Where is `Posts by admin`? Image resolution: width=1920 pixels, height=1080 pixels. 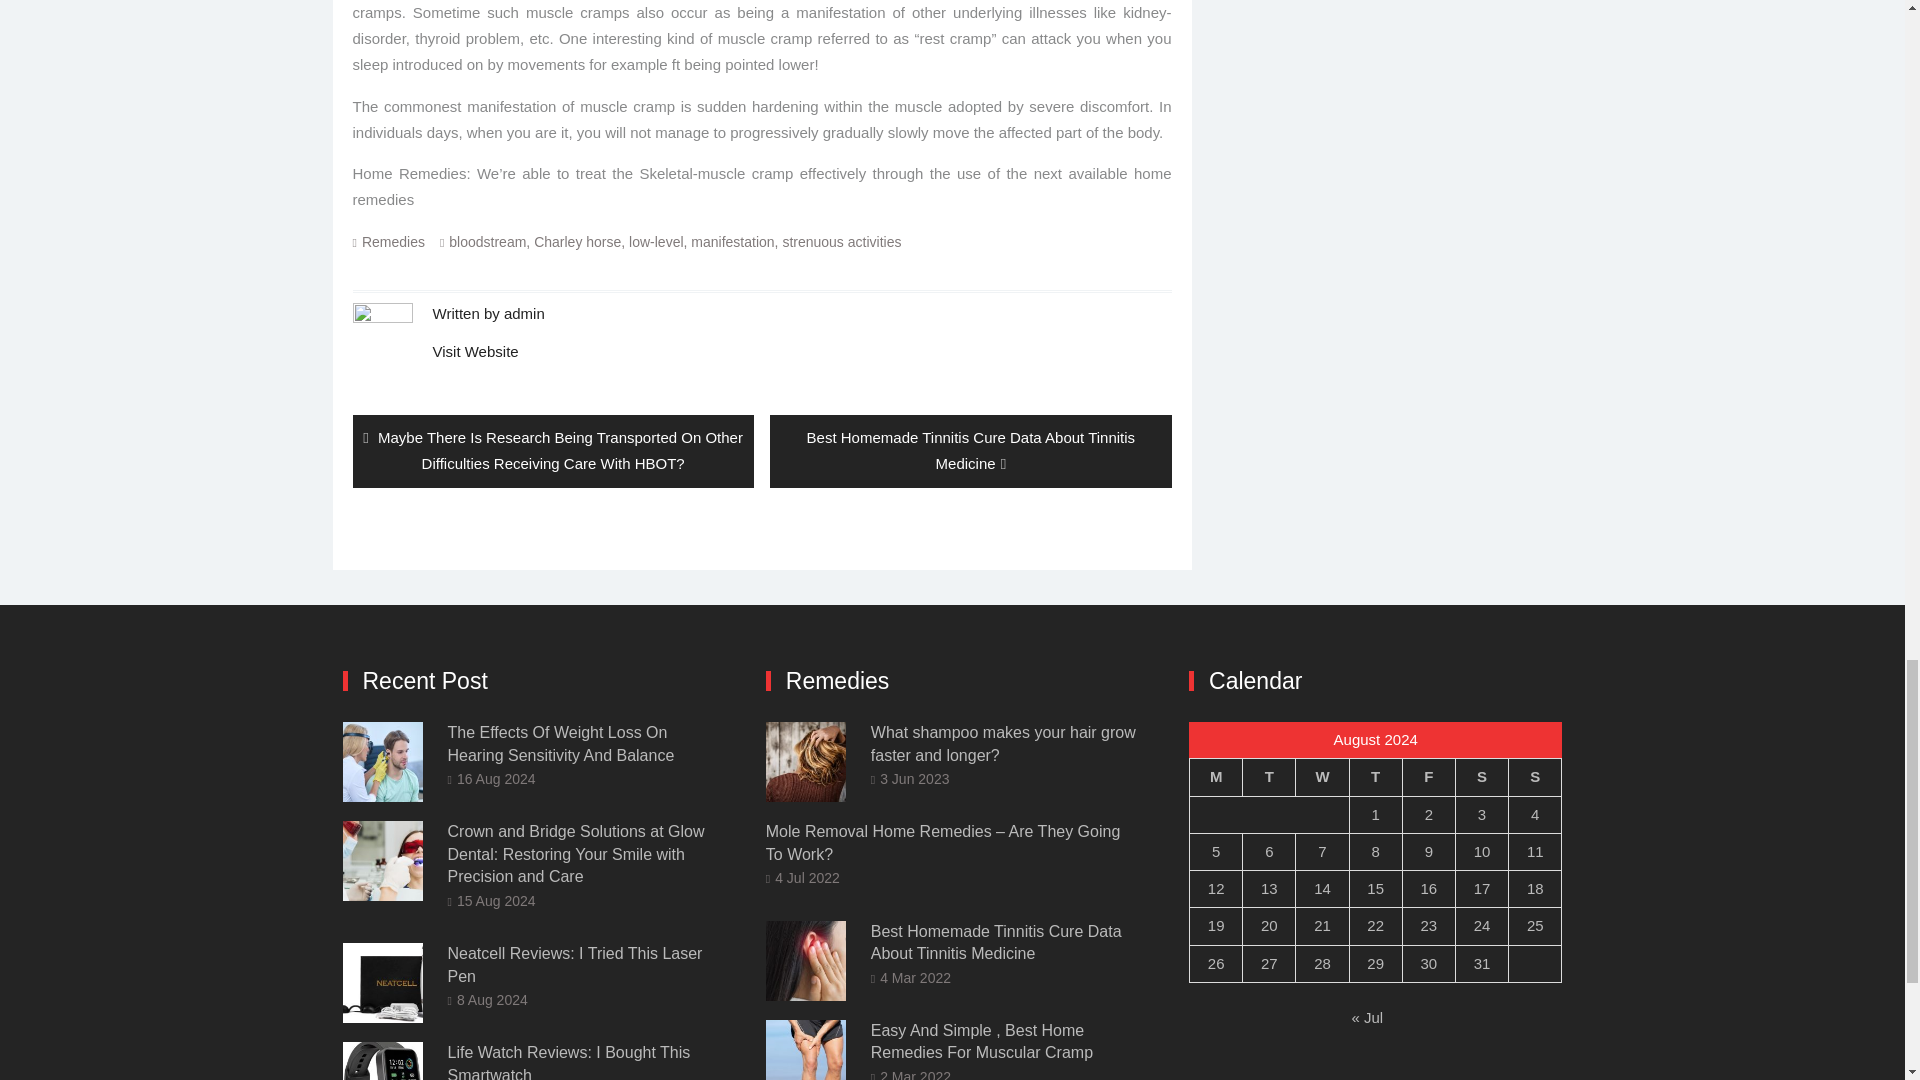
Posts by admin is located at coordinates (524, 312).